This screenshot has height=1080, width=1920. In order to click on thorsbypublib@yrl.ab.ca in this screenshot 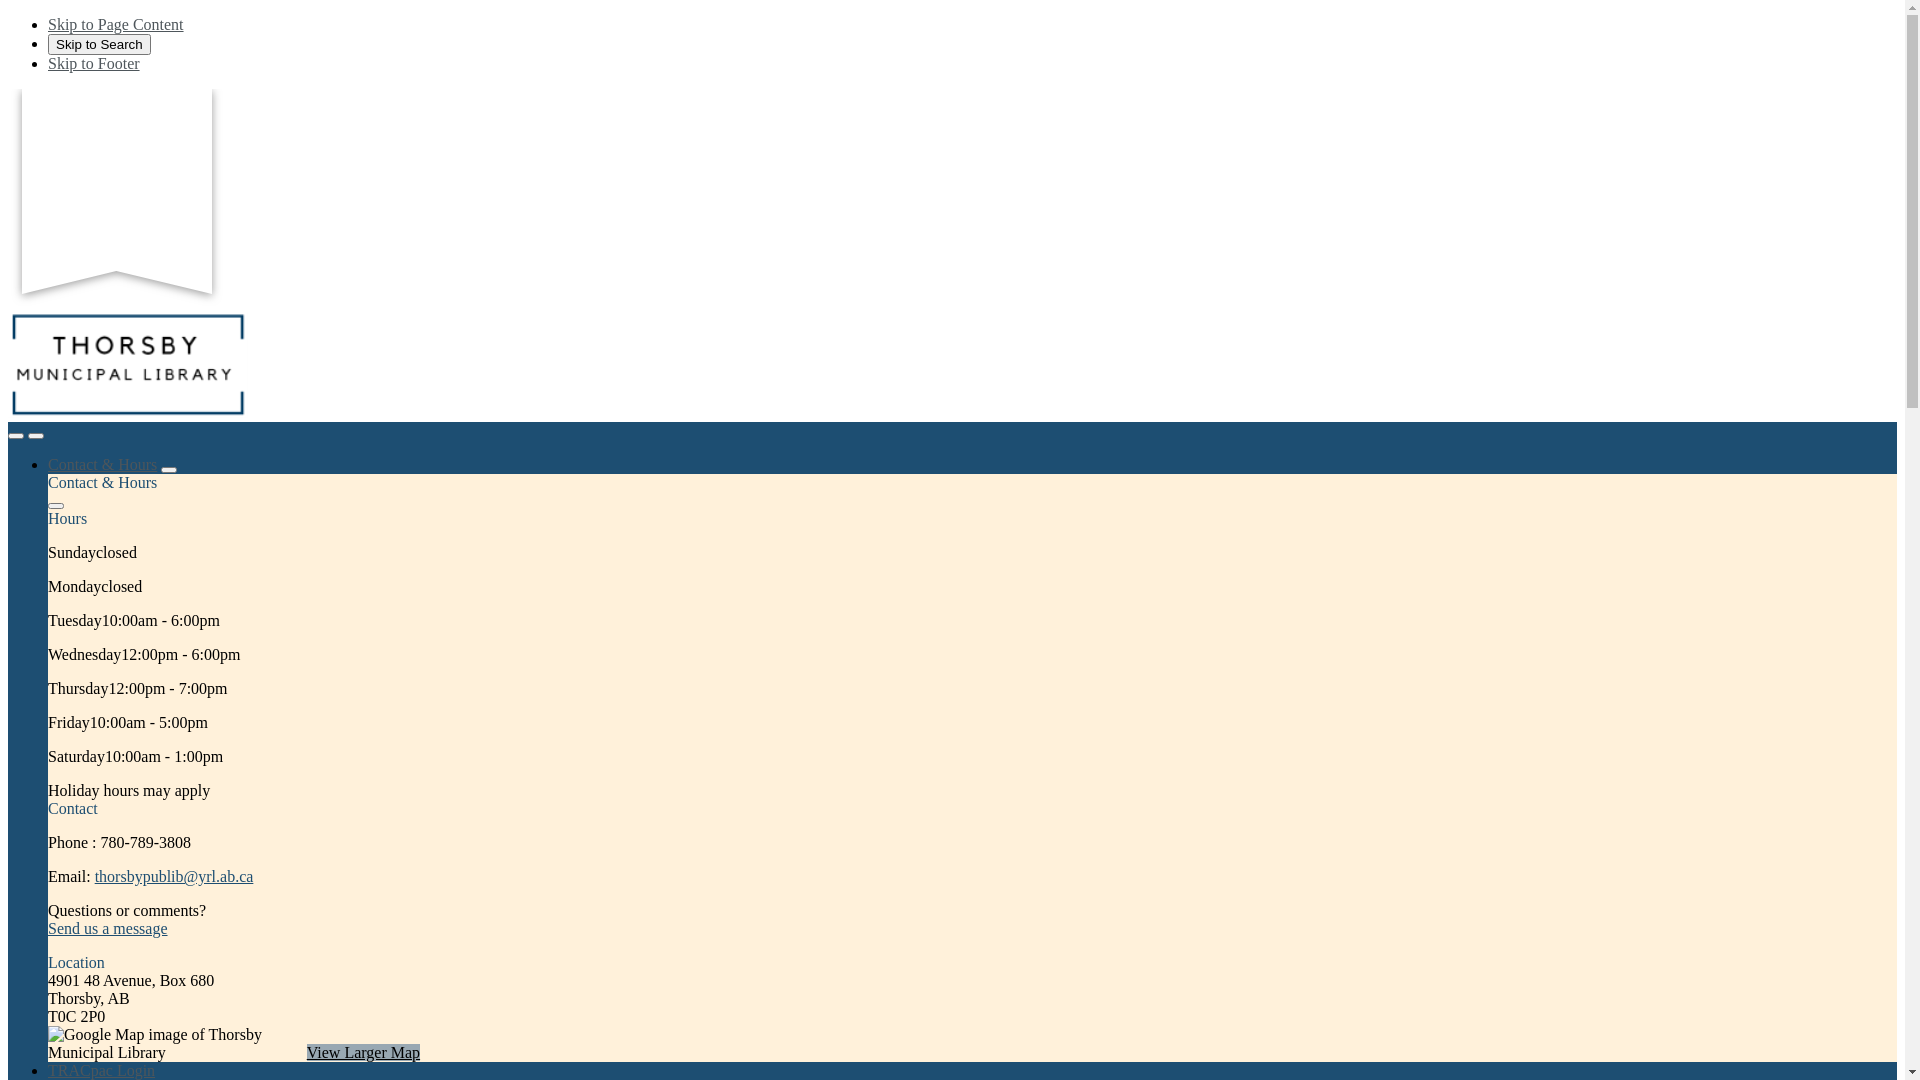, I will do `click(174, 876)`.